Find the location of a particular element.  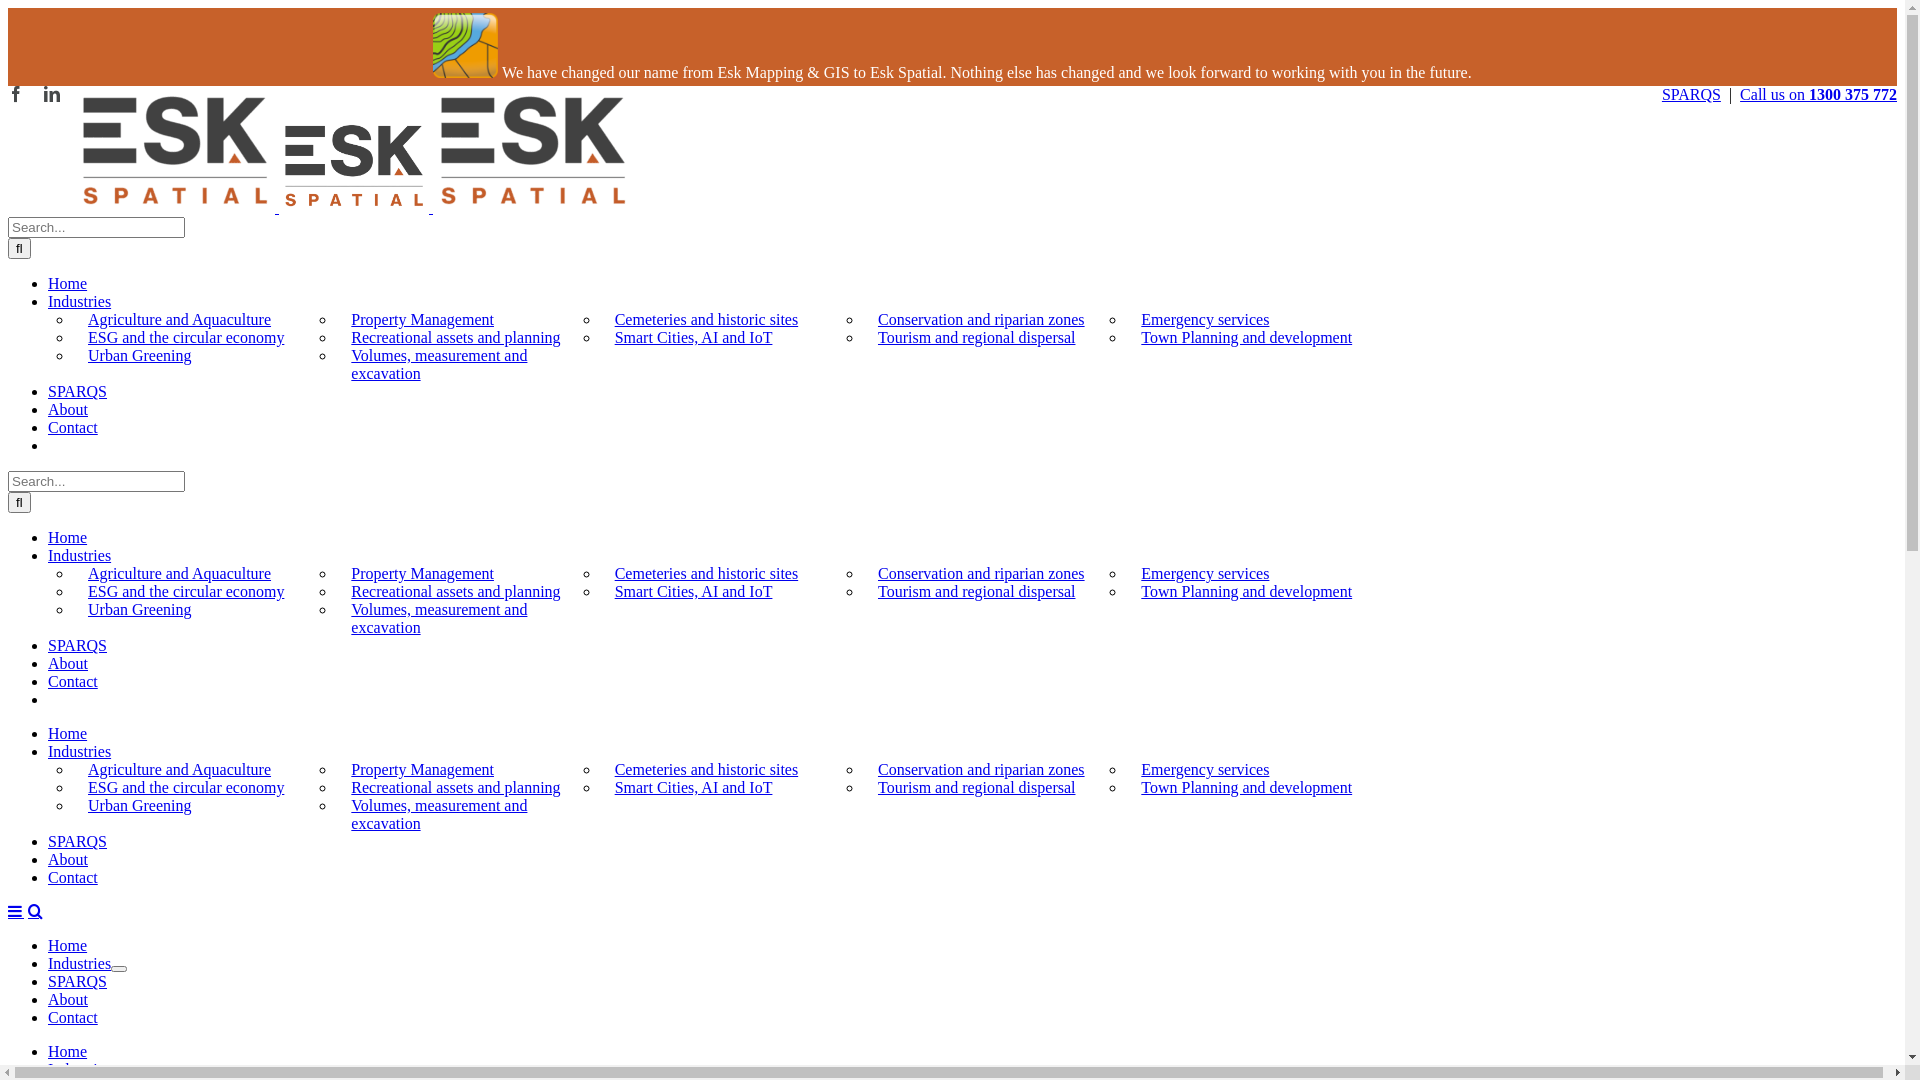

Home is located at coordinates (68, 1052).